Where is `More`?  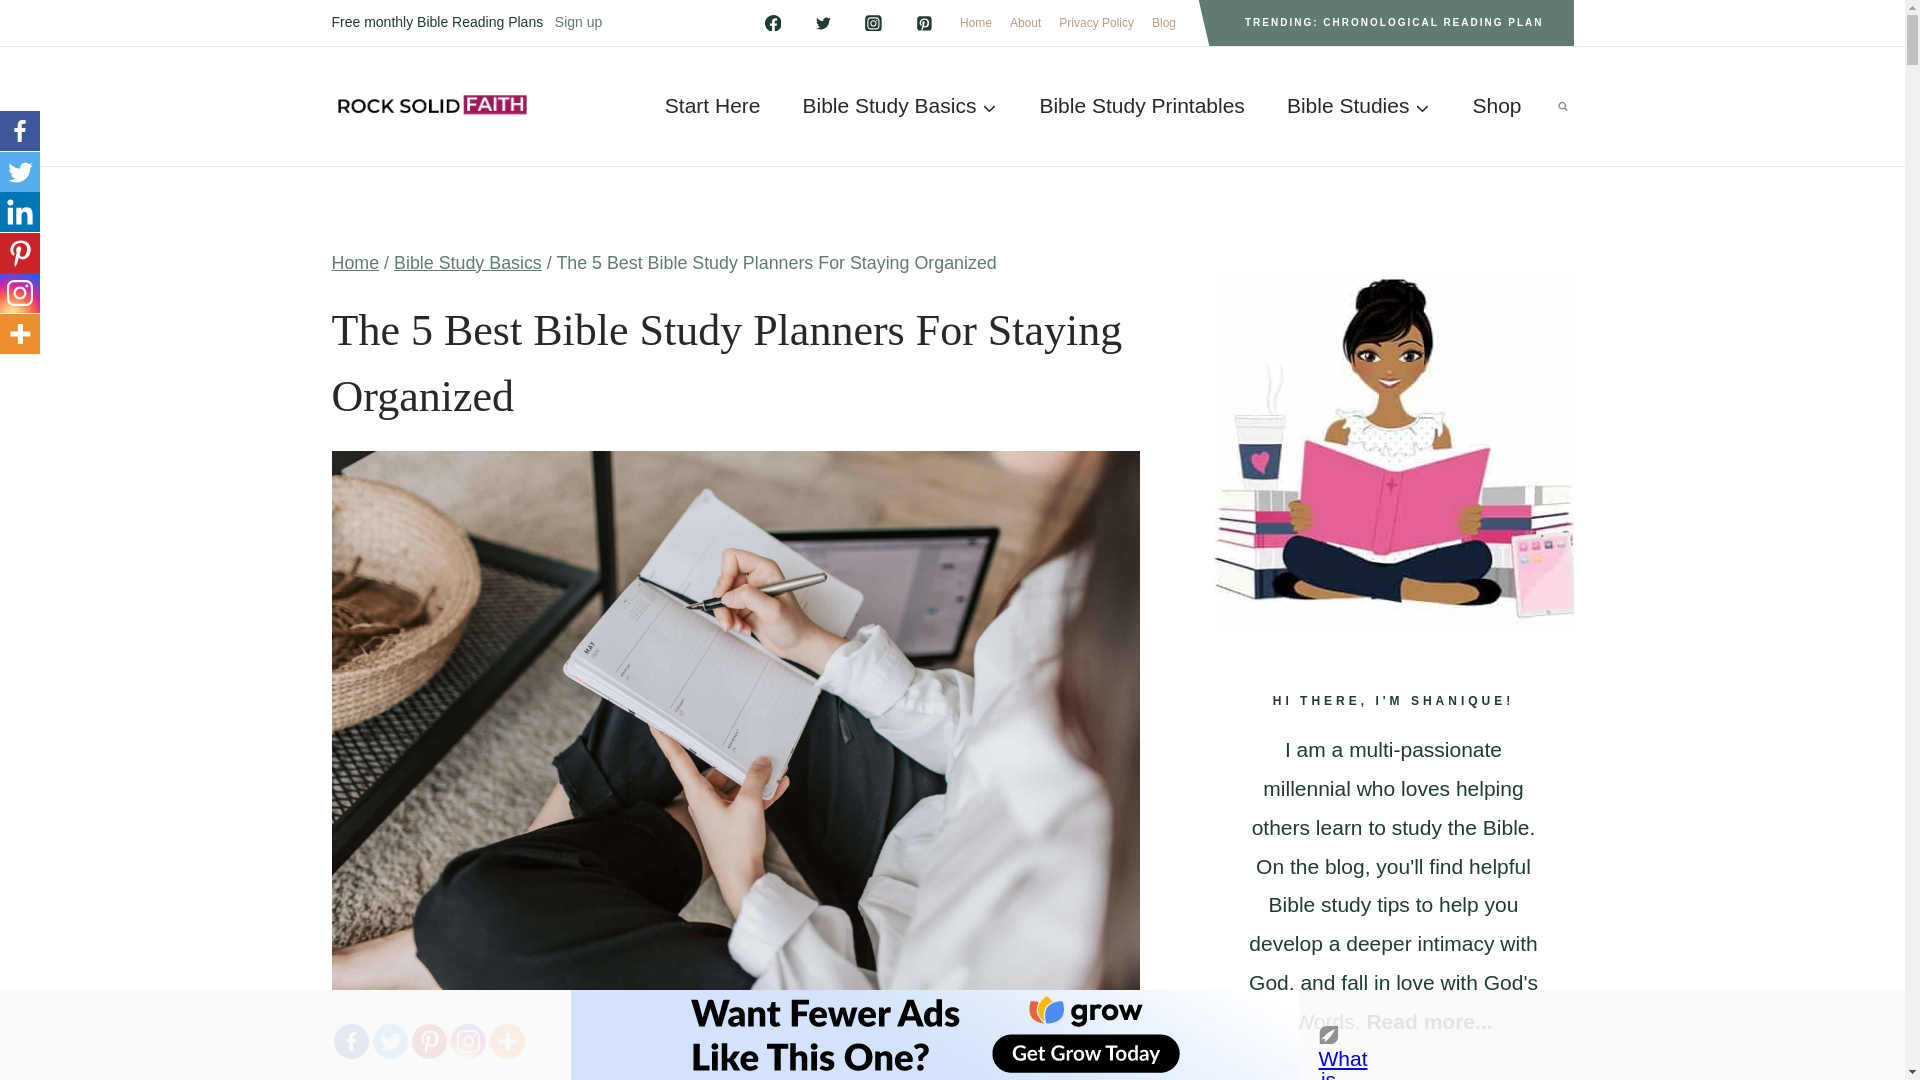
More is located at coordinates (506, 1041).